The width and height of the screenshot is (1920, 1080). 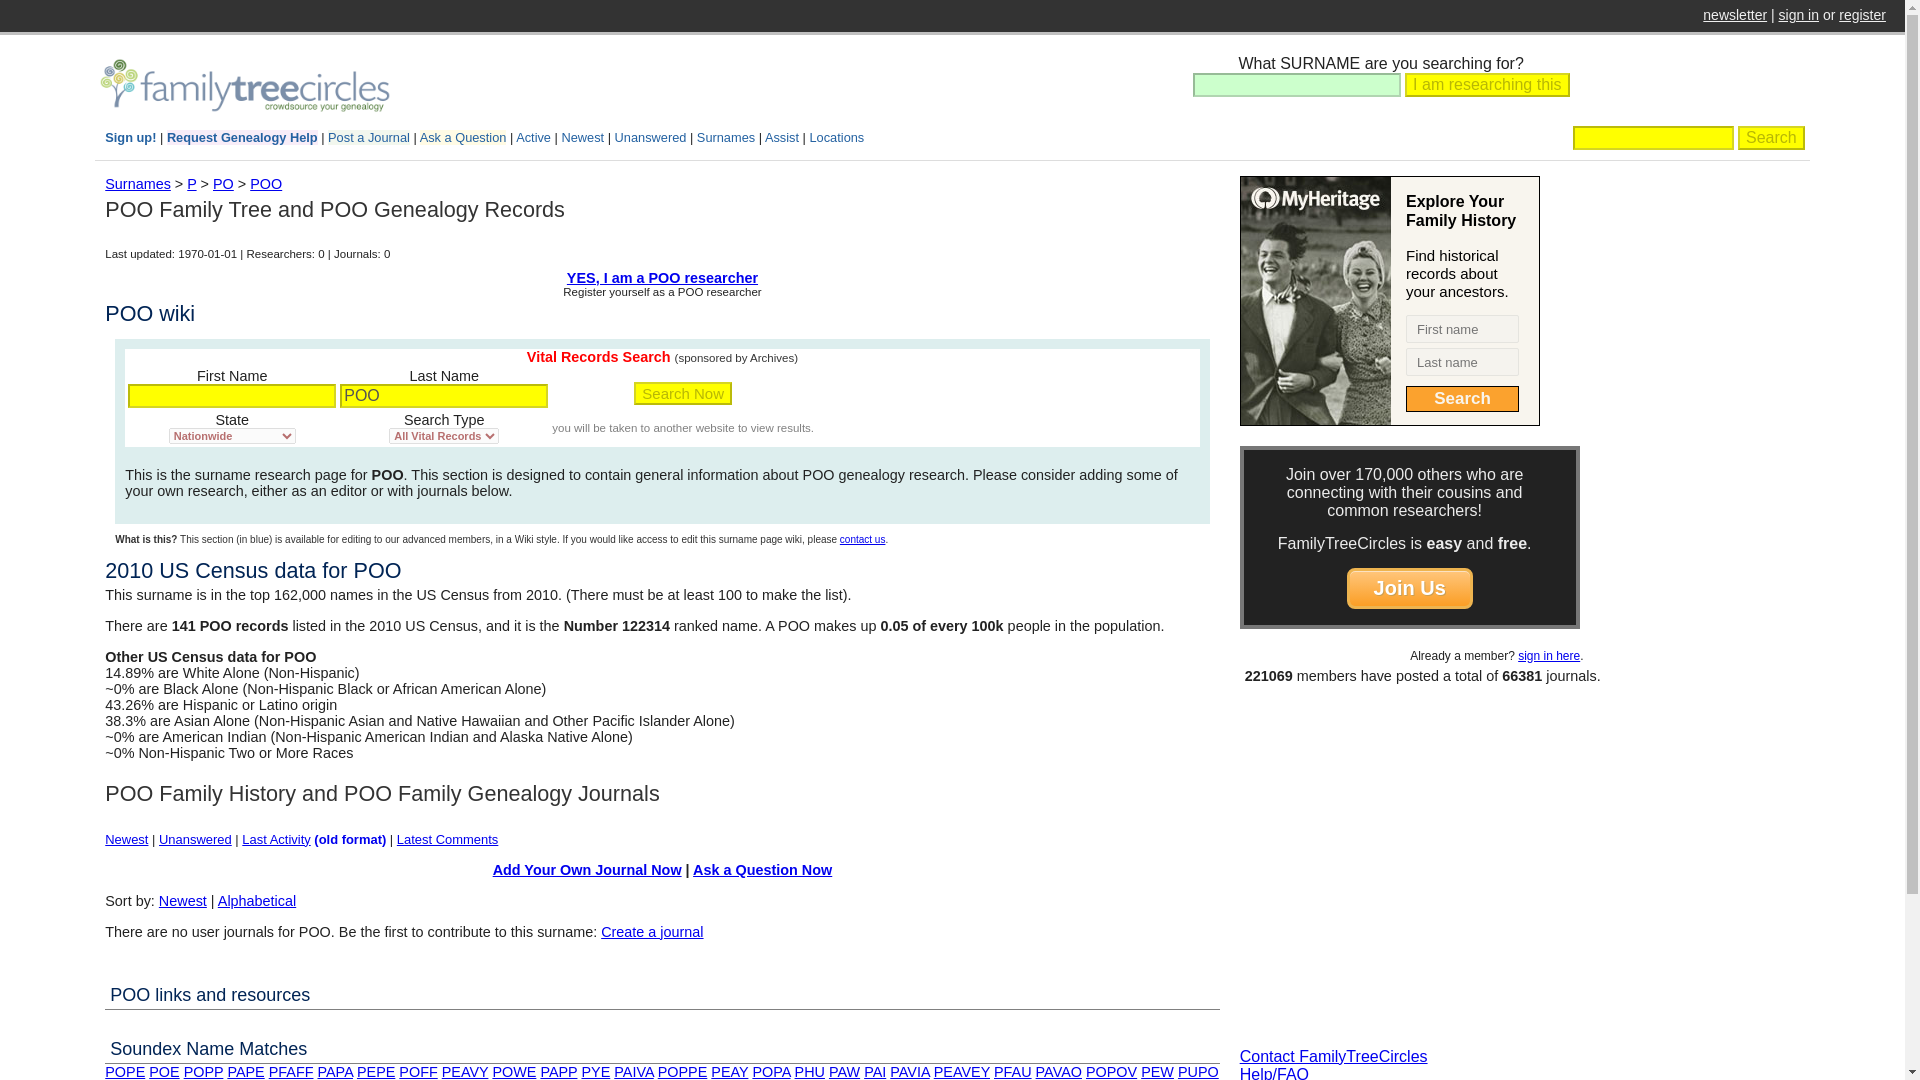 I want to click on Search Now, so click(x=682, y=394).